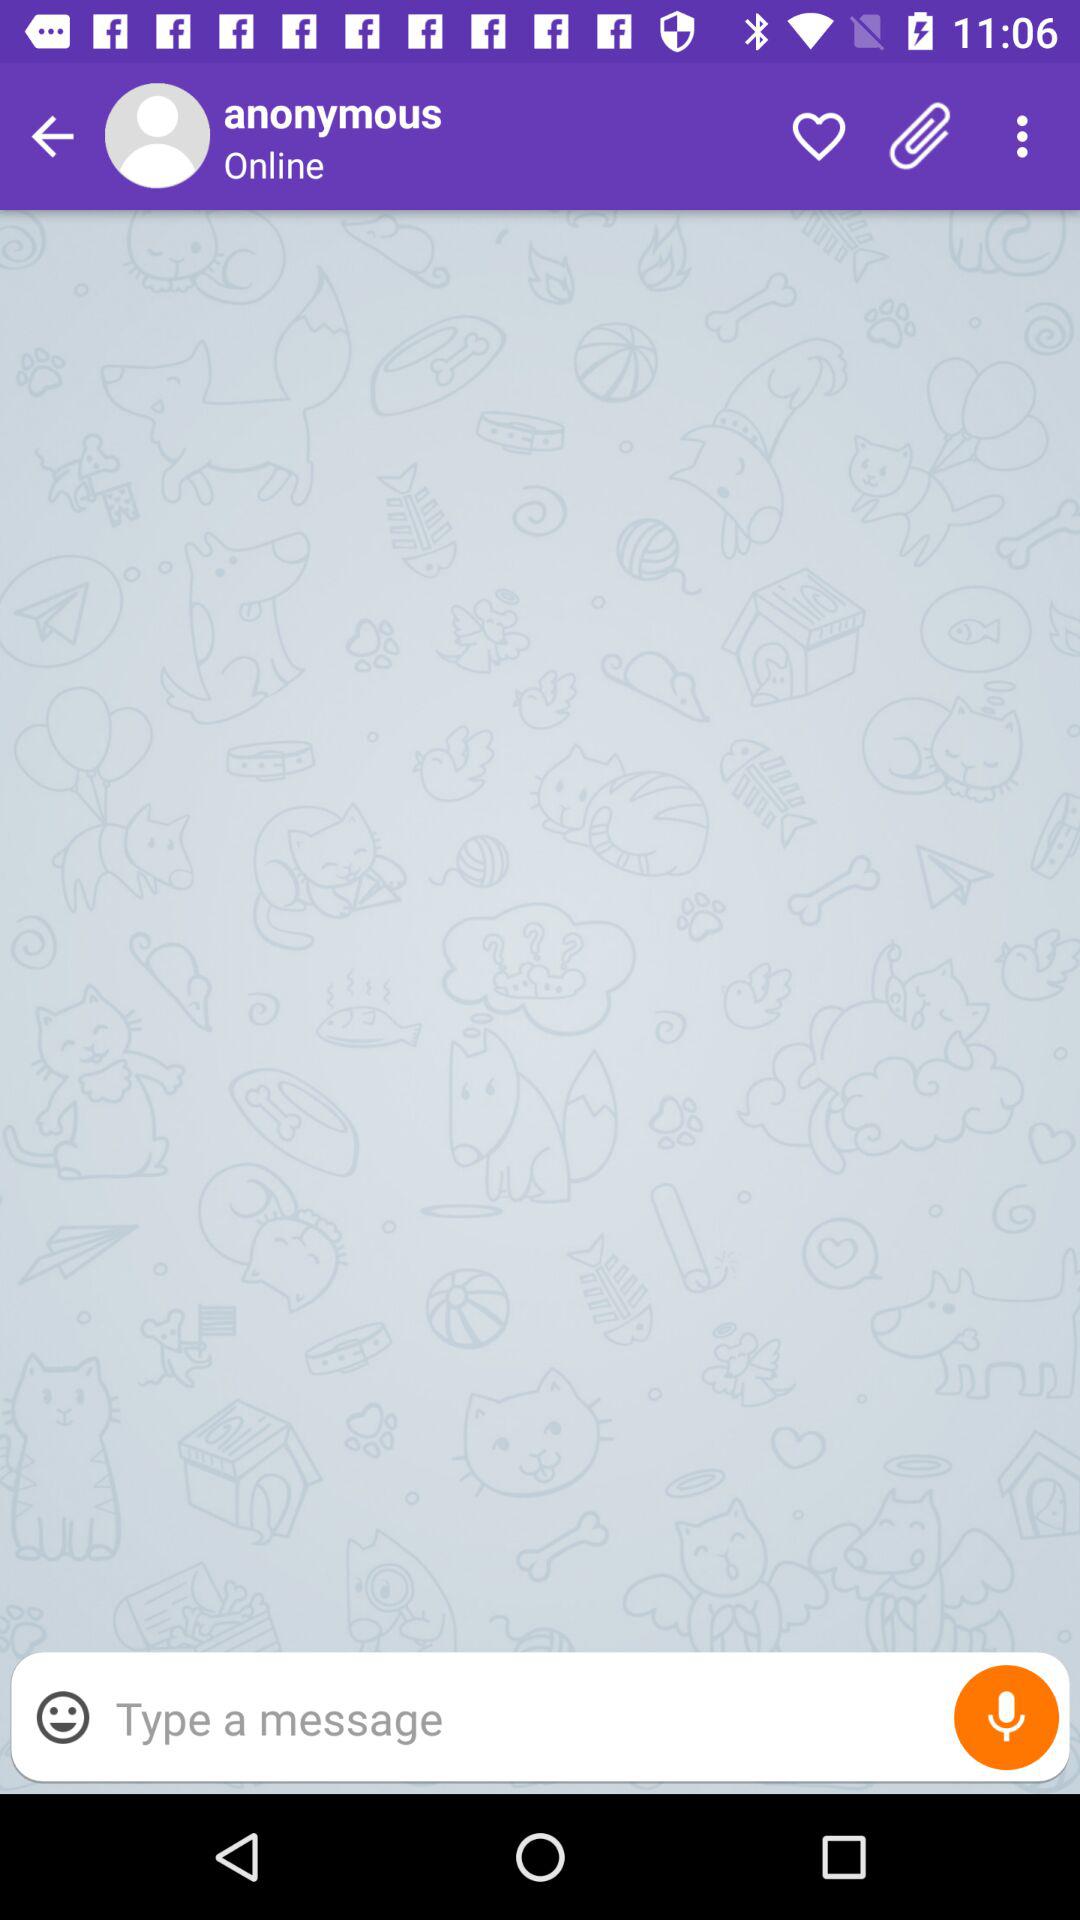  I want to click on open the icon next to the anonymous, so click(818, 136).